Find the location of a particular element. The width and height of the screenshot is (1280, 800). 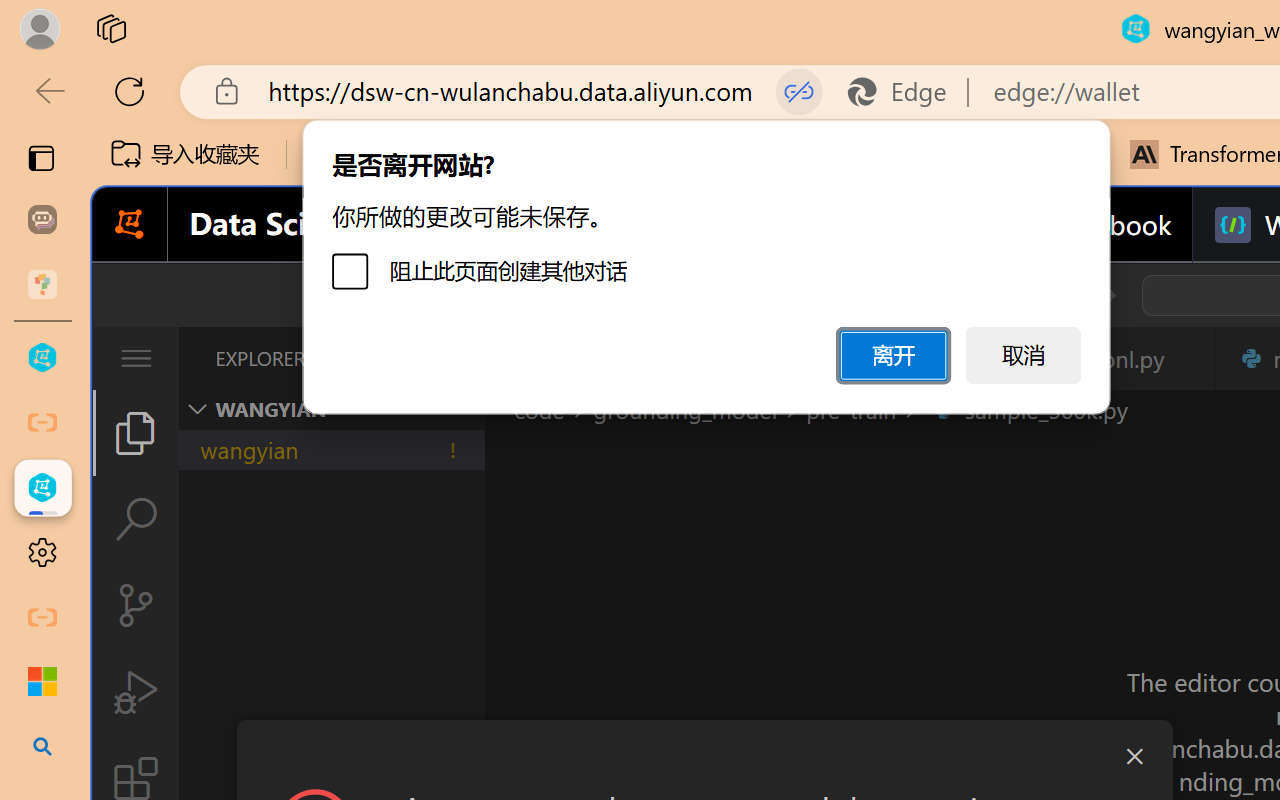

Class: menubar compact overflow-menu-only is located at coordinates (136, 358).